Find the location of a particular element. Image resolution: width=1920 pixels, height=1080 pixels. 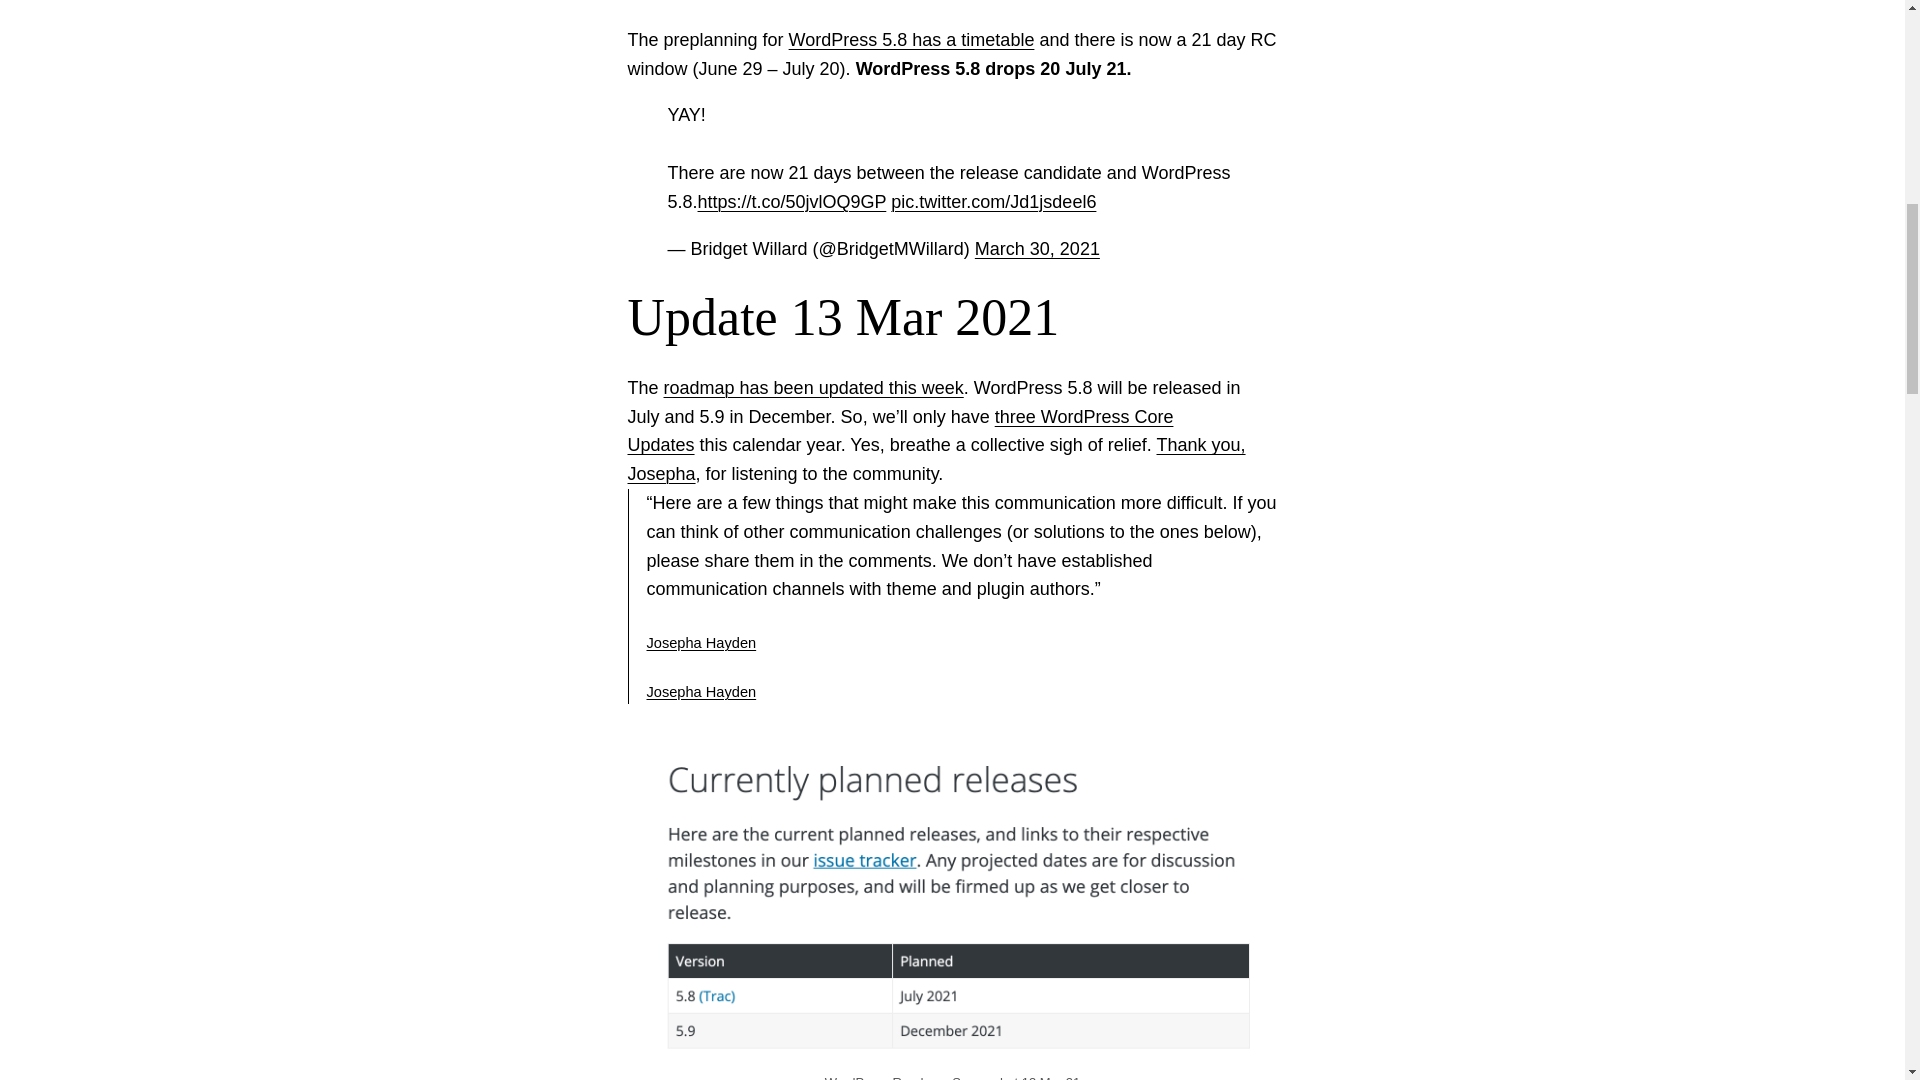

Josepha Hayden is located at coordinates (700, 643).